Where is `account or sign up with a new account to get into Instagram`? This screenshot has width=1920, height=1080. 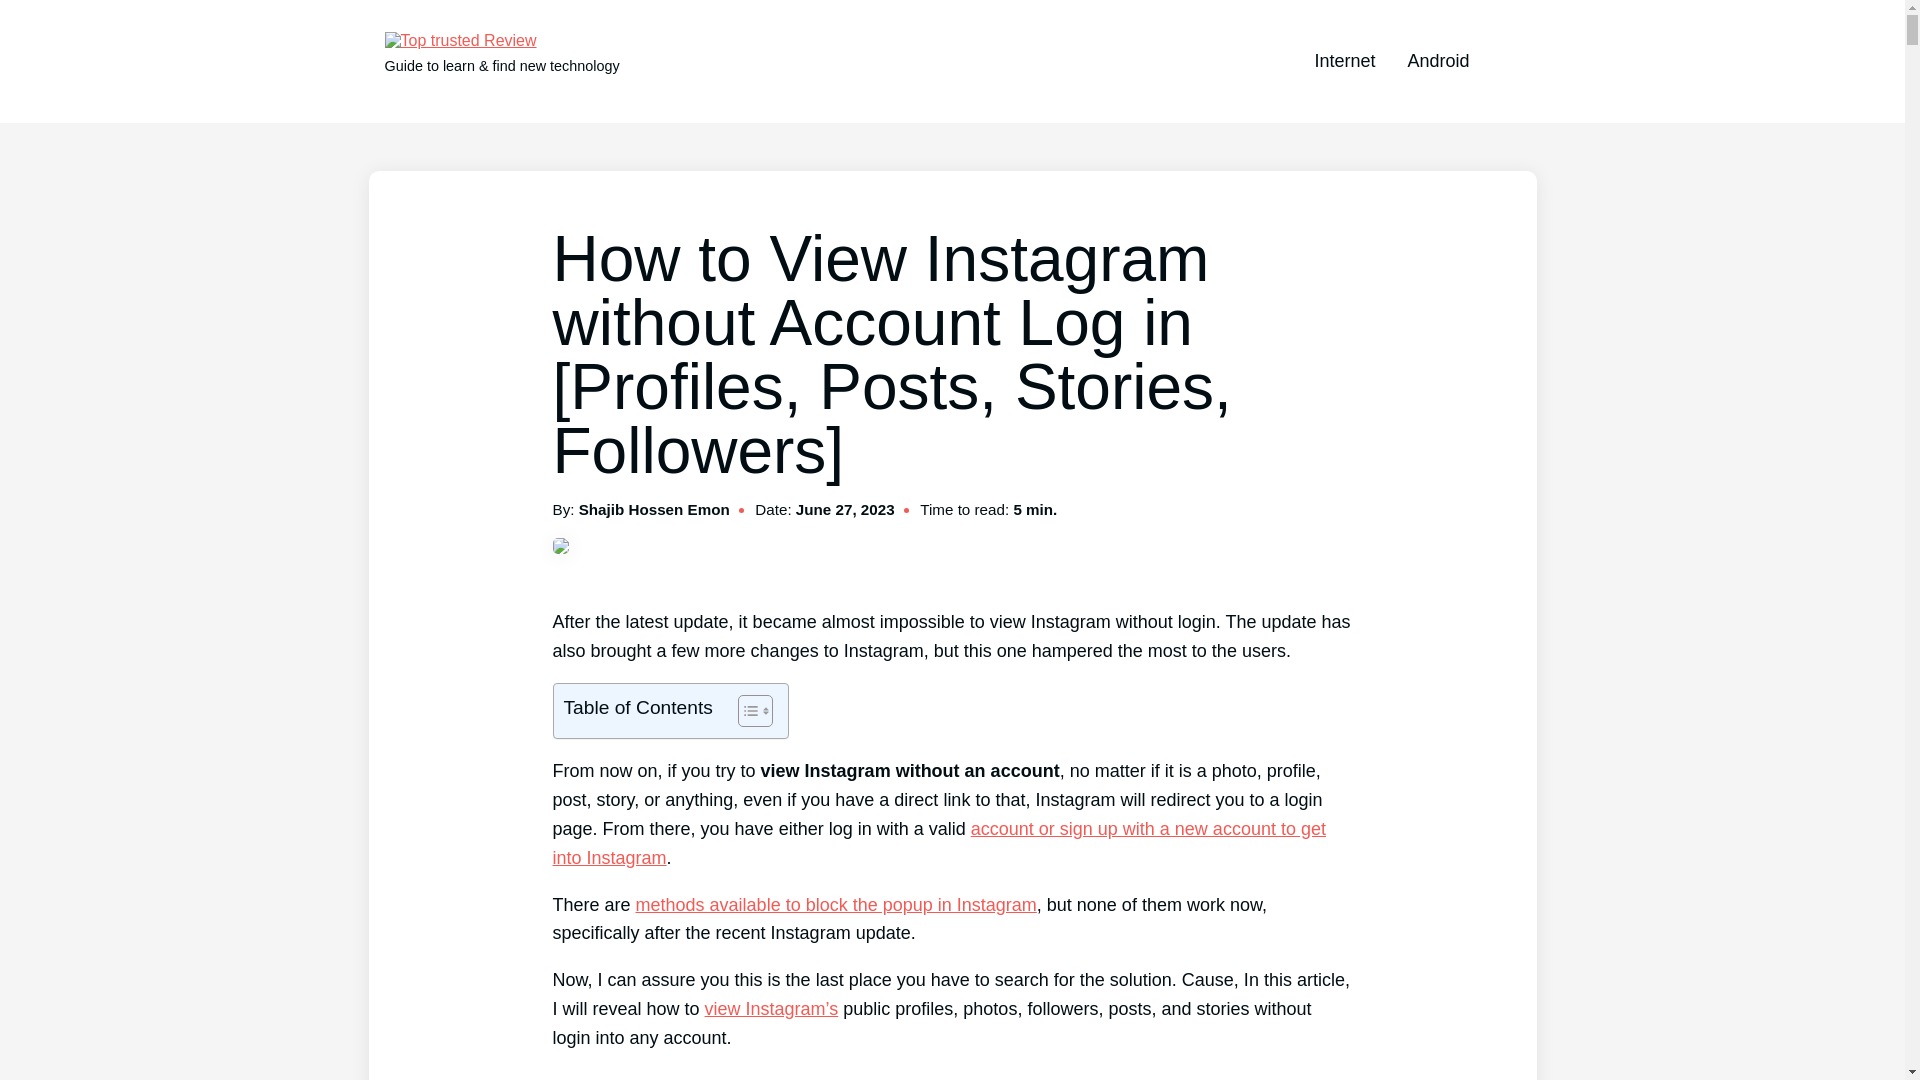
account or sign up with a new account to get into Instagram is located at coordinates (938, 843).